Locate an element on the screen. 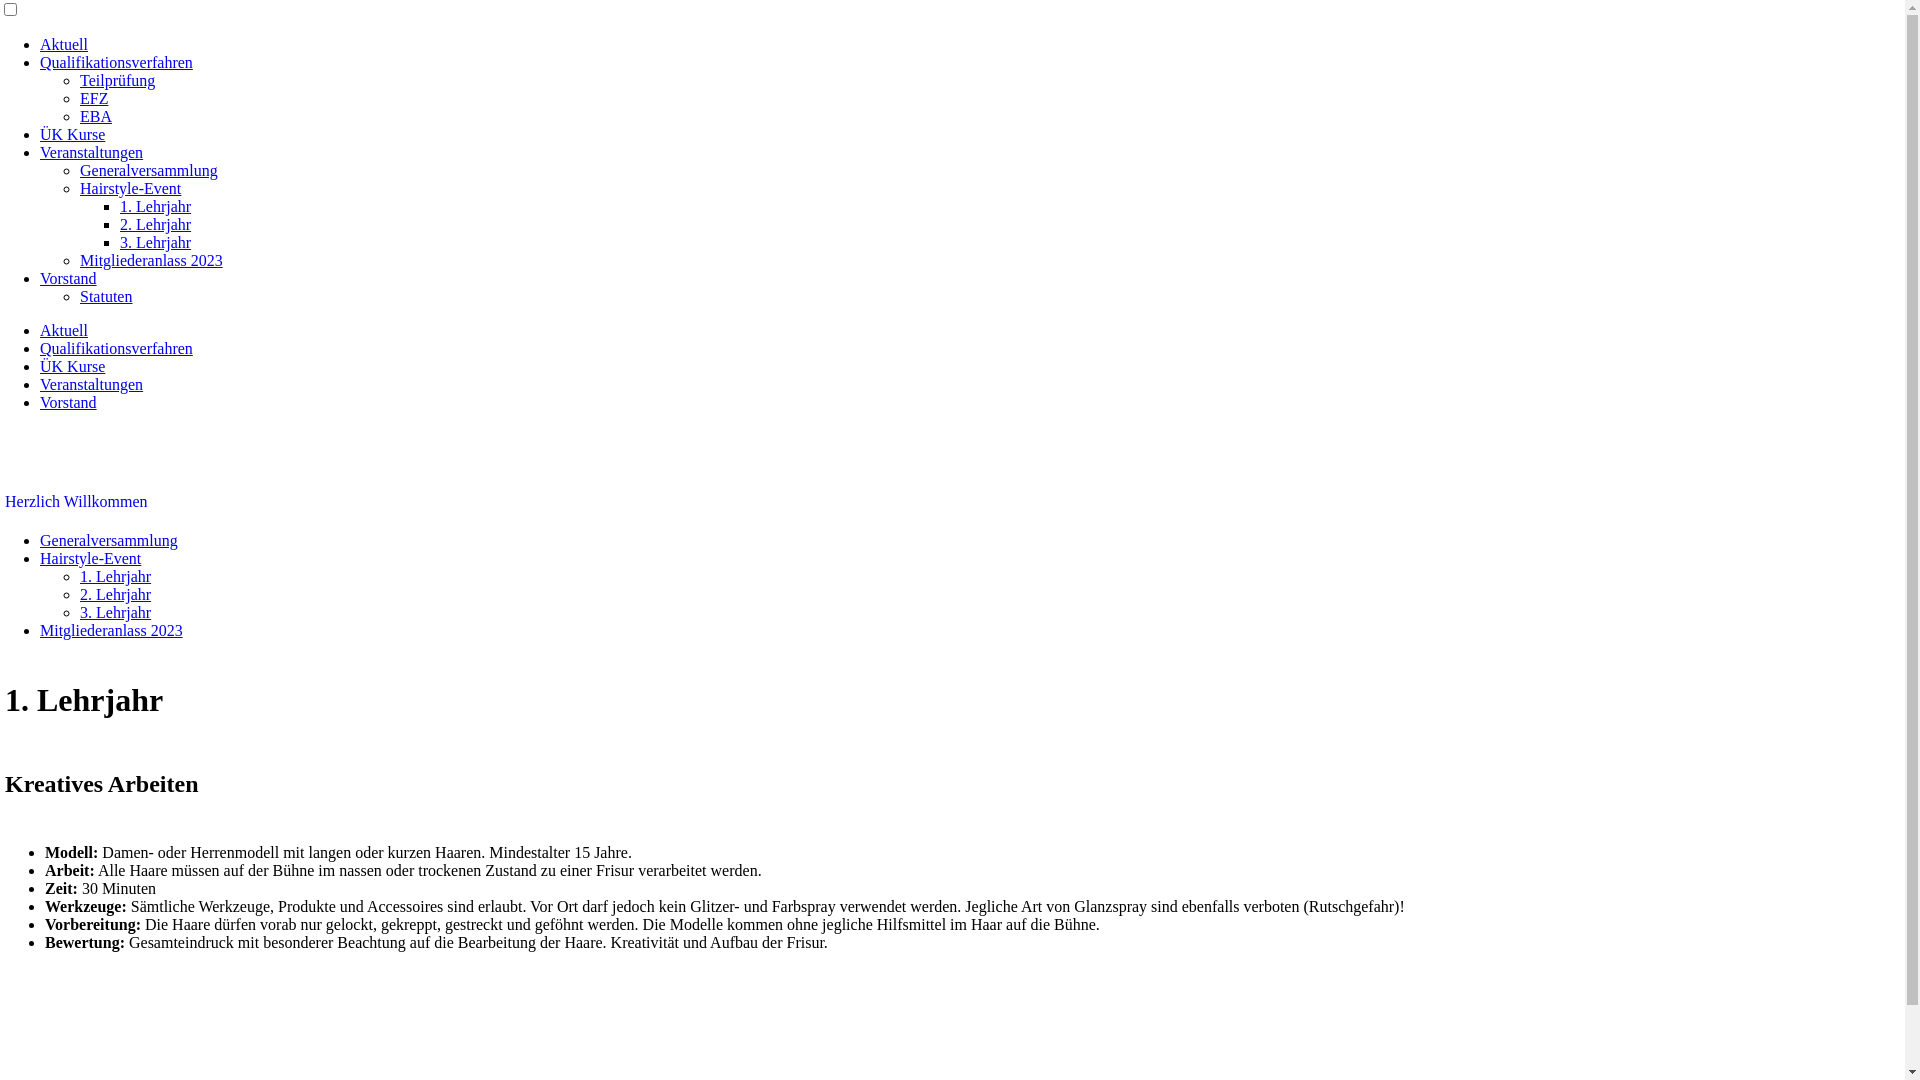 The height and width of the screenshot is (1080, 1920). Statuten is located at coordinates (106, 296).